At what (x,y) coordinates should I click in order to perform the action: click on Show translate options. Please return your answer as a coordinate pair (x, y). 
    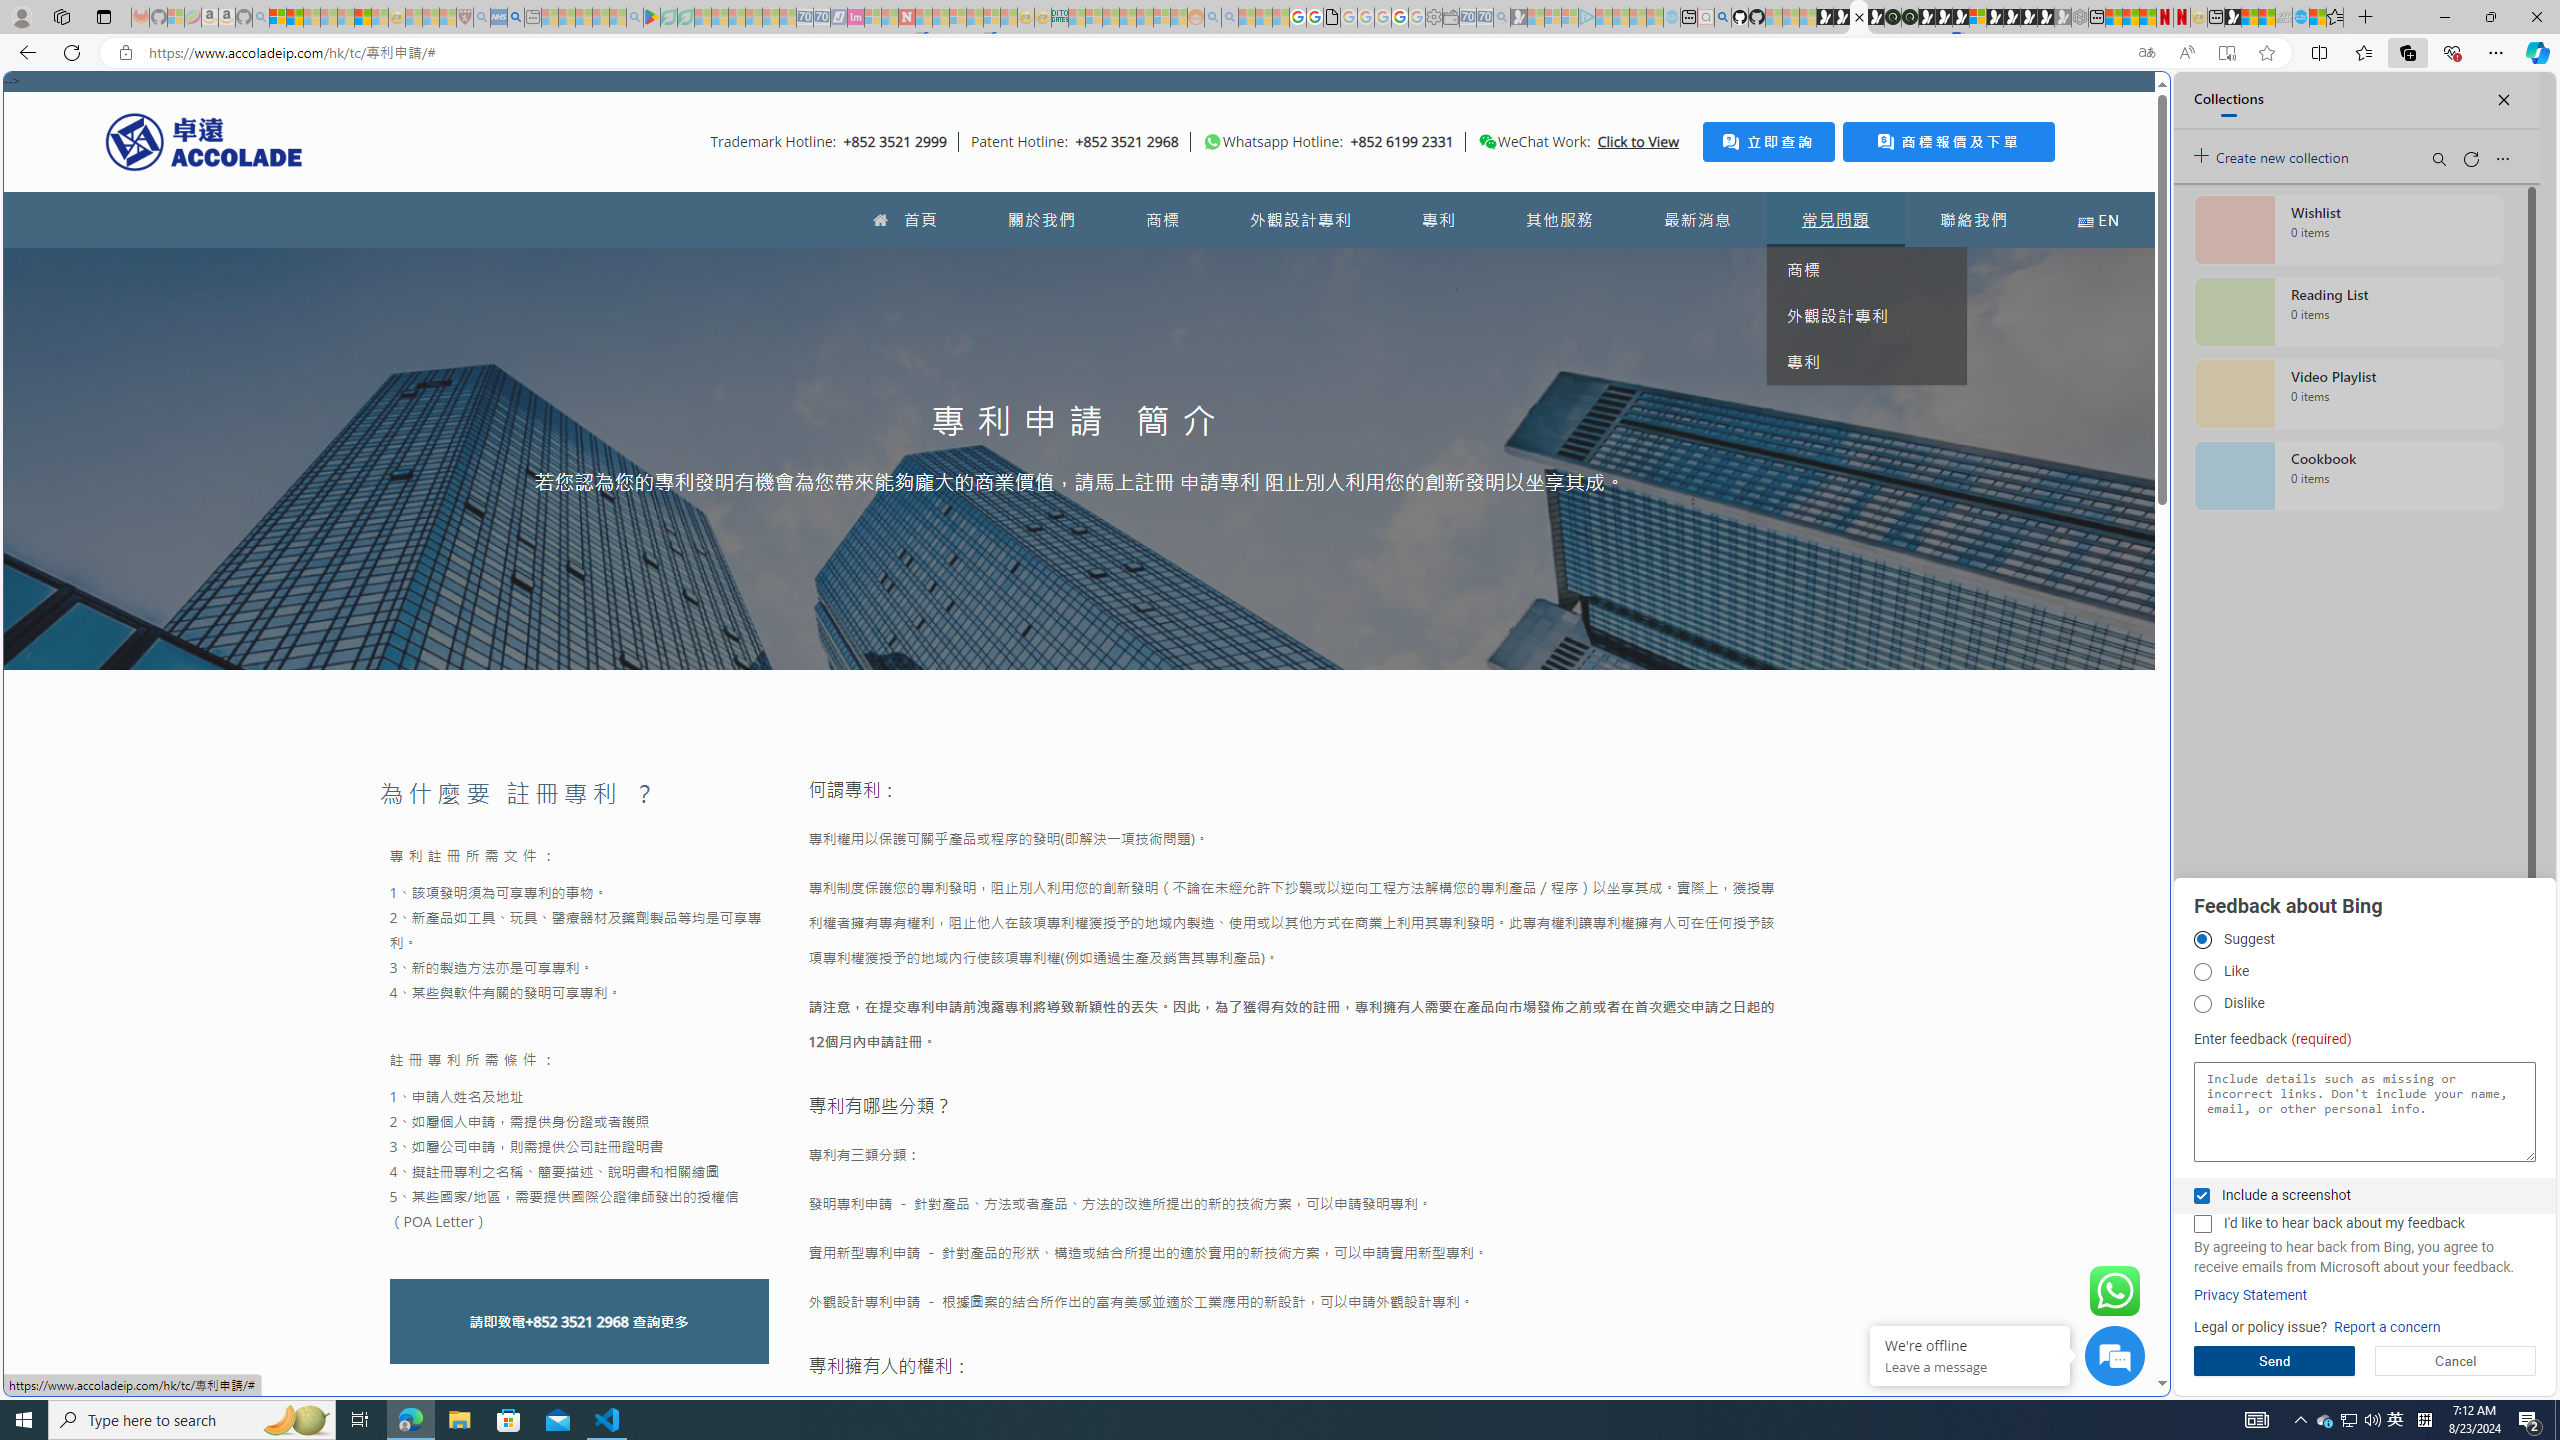
    Looking at the image, I should click on (2146, 53).